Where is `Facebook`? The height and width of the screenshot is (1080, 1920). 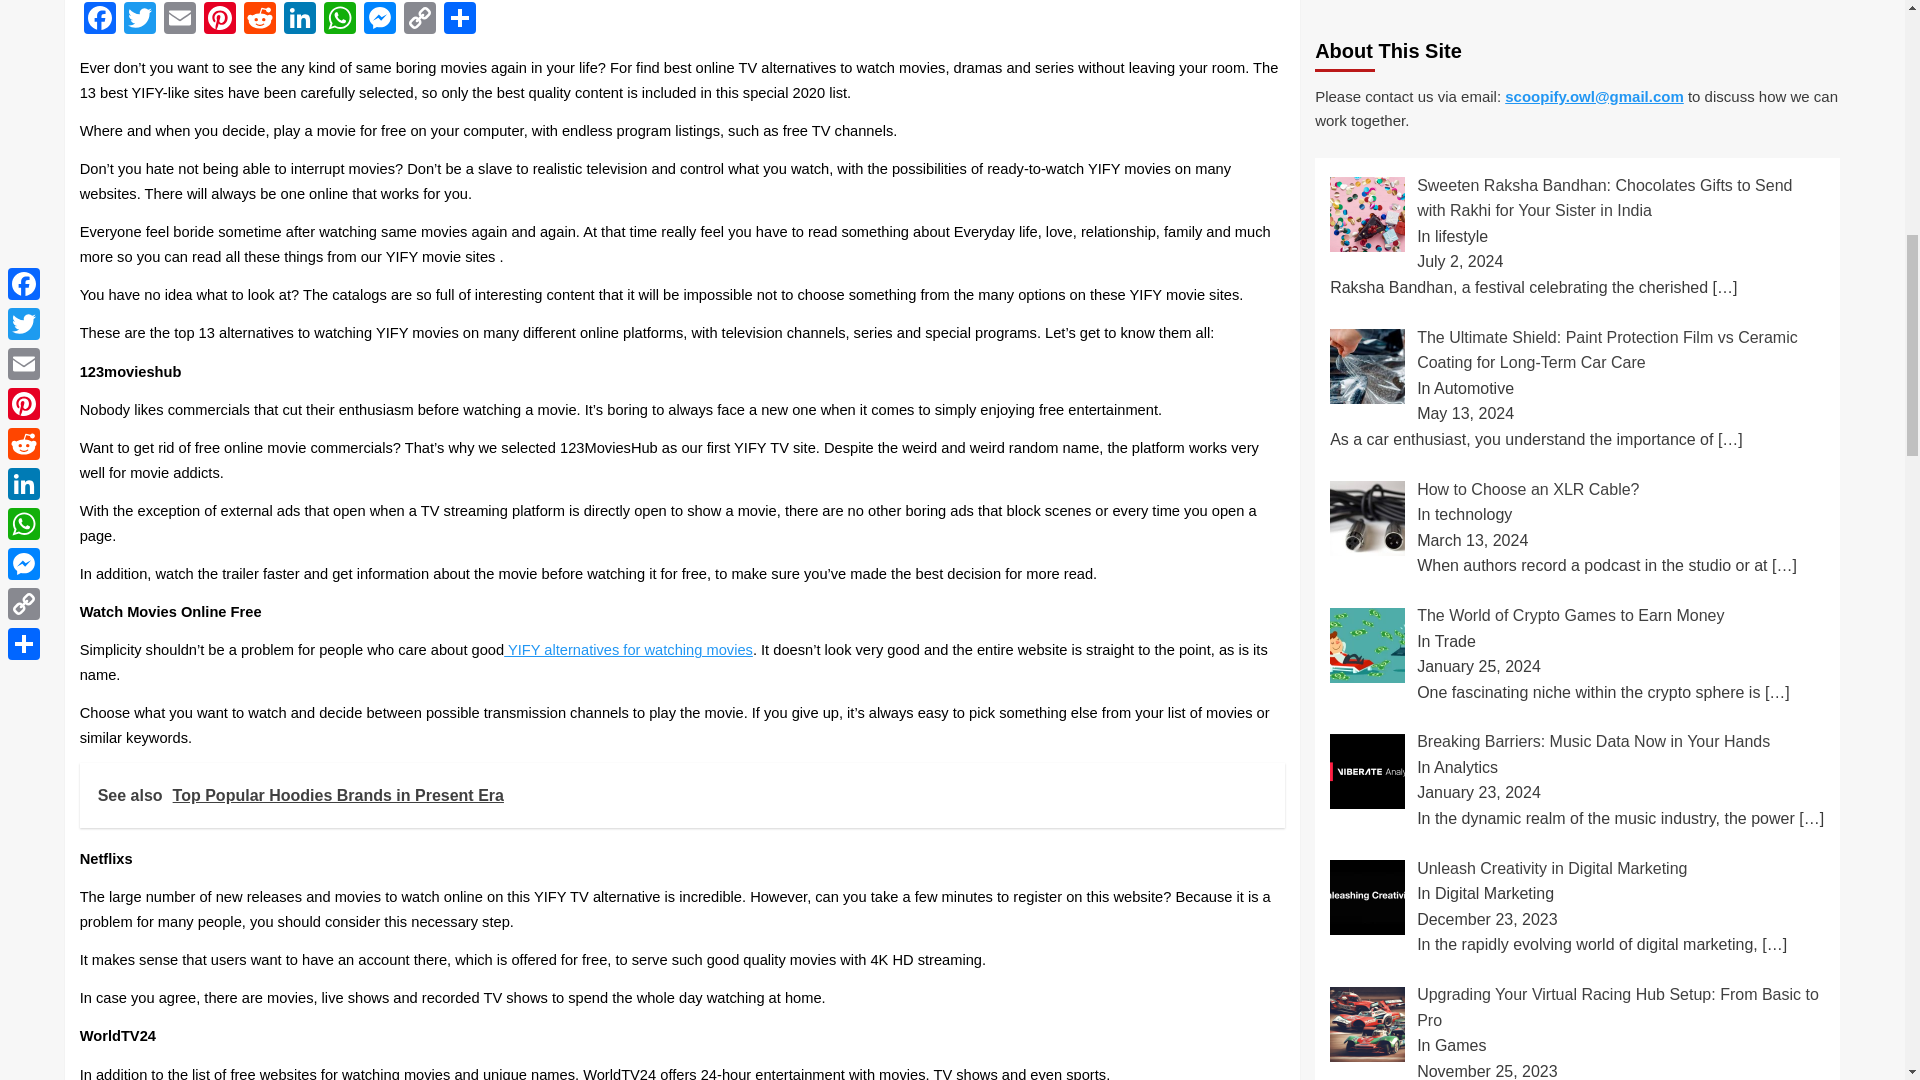 Facebook is located at coordinates (100, 20).